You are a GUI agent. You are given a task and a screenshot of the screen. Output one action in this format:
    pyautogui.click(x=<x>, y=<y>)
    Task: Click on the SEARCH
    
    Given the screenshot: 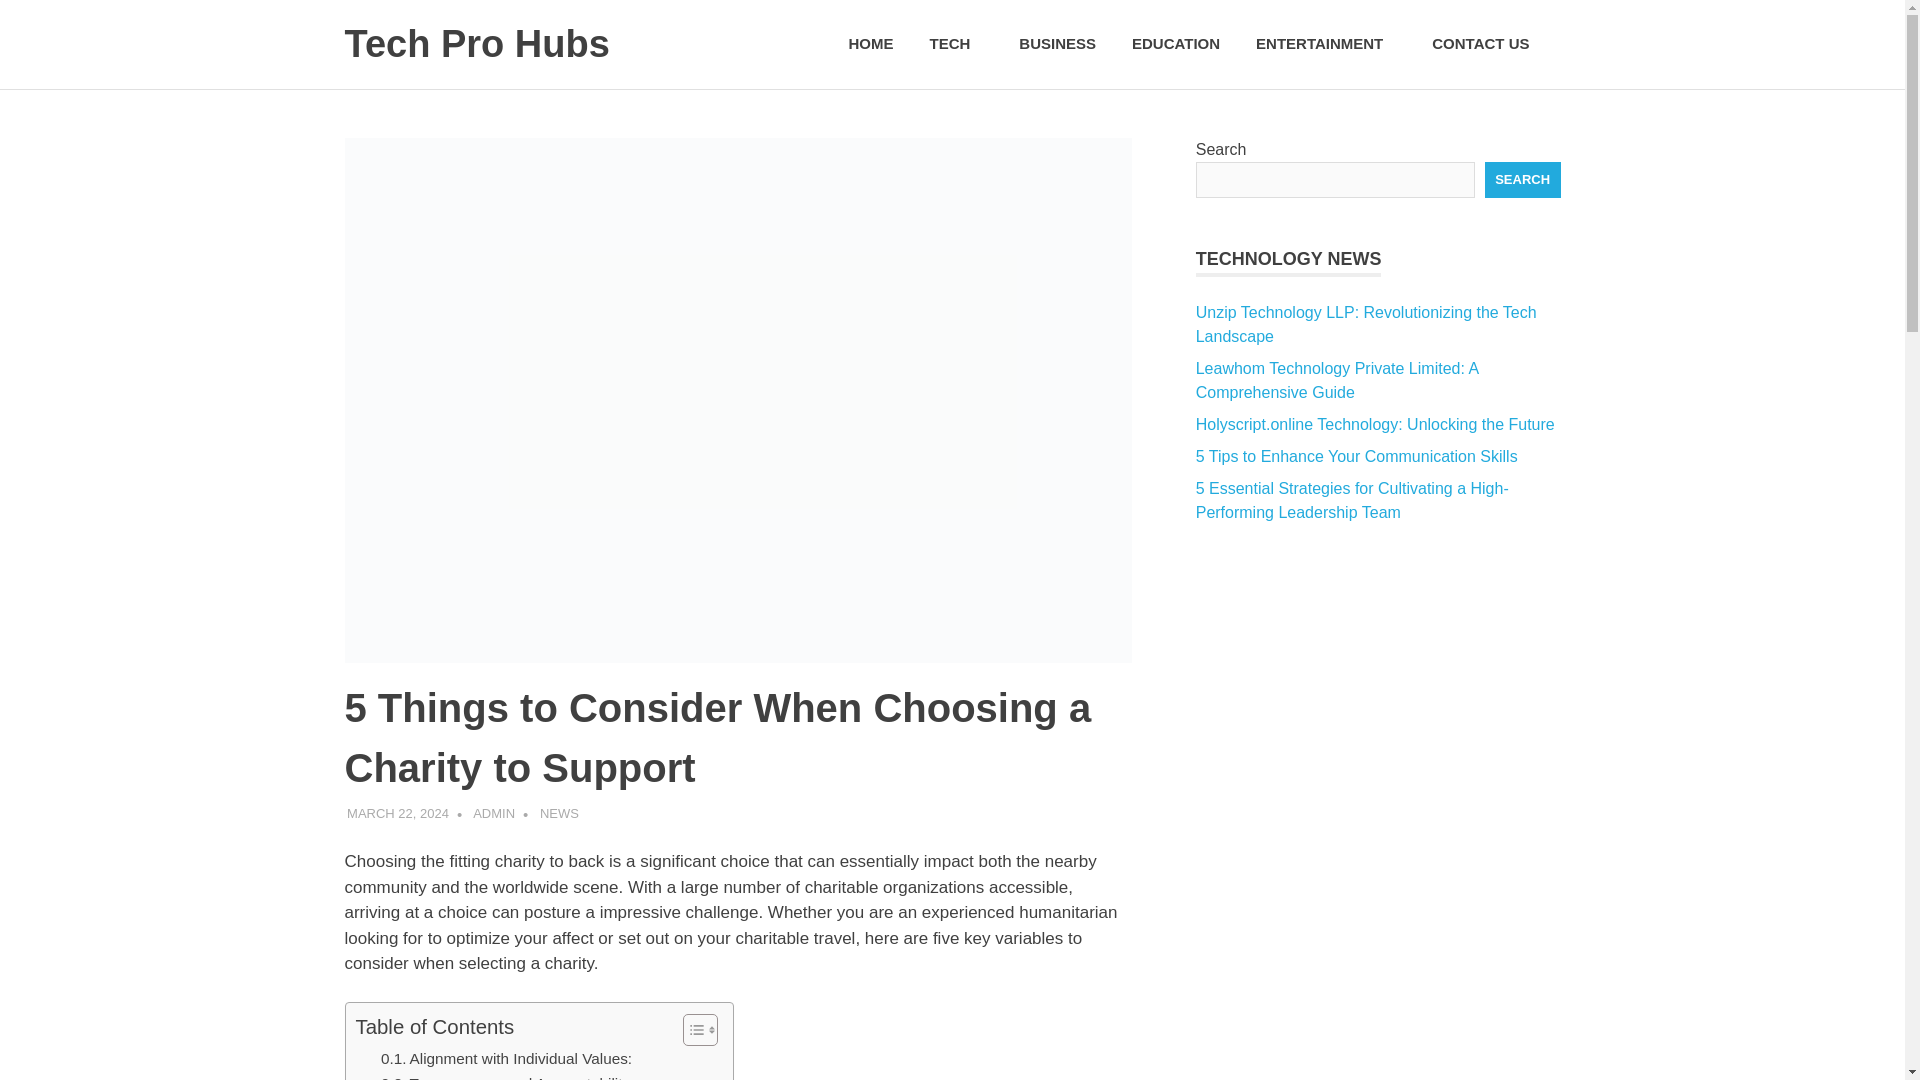 What is the action you would take?
    pyautogui.click(x=1522, y=180)
    